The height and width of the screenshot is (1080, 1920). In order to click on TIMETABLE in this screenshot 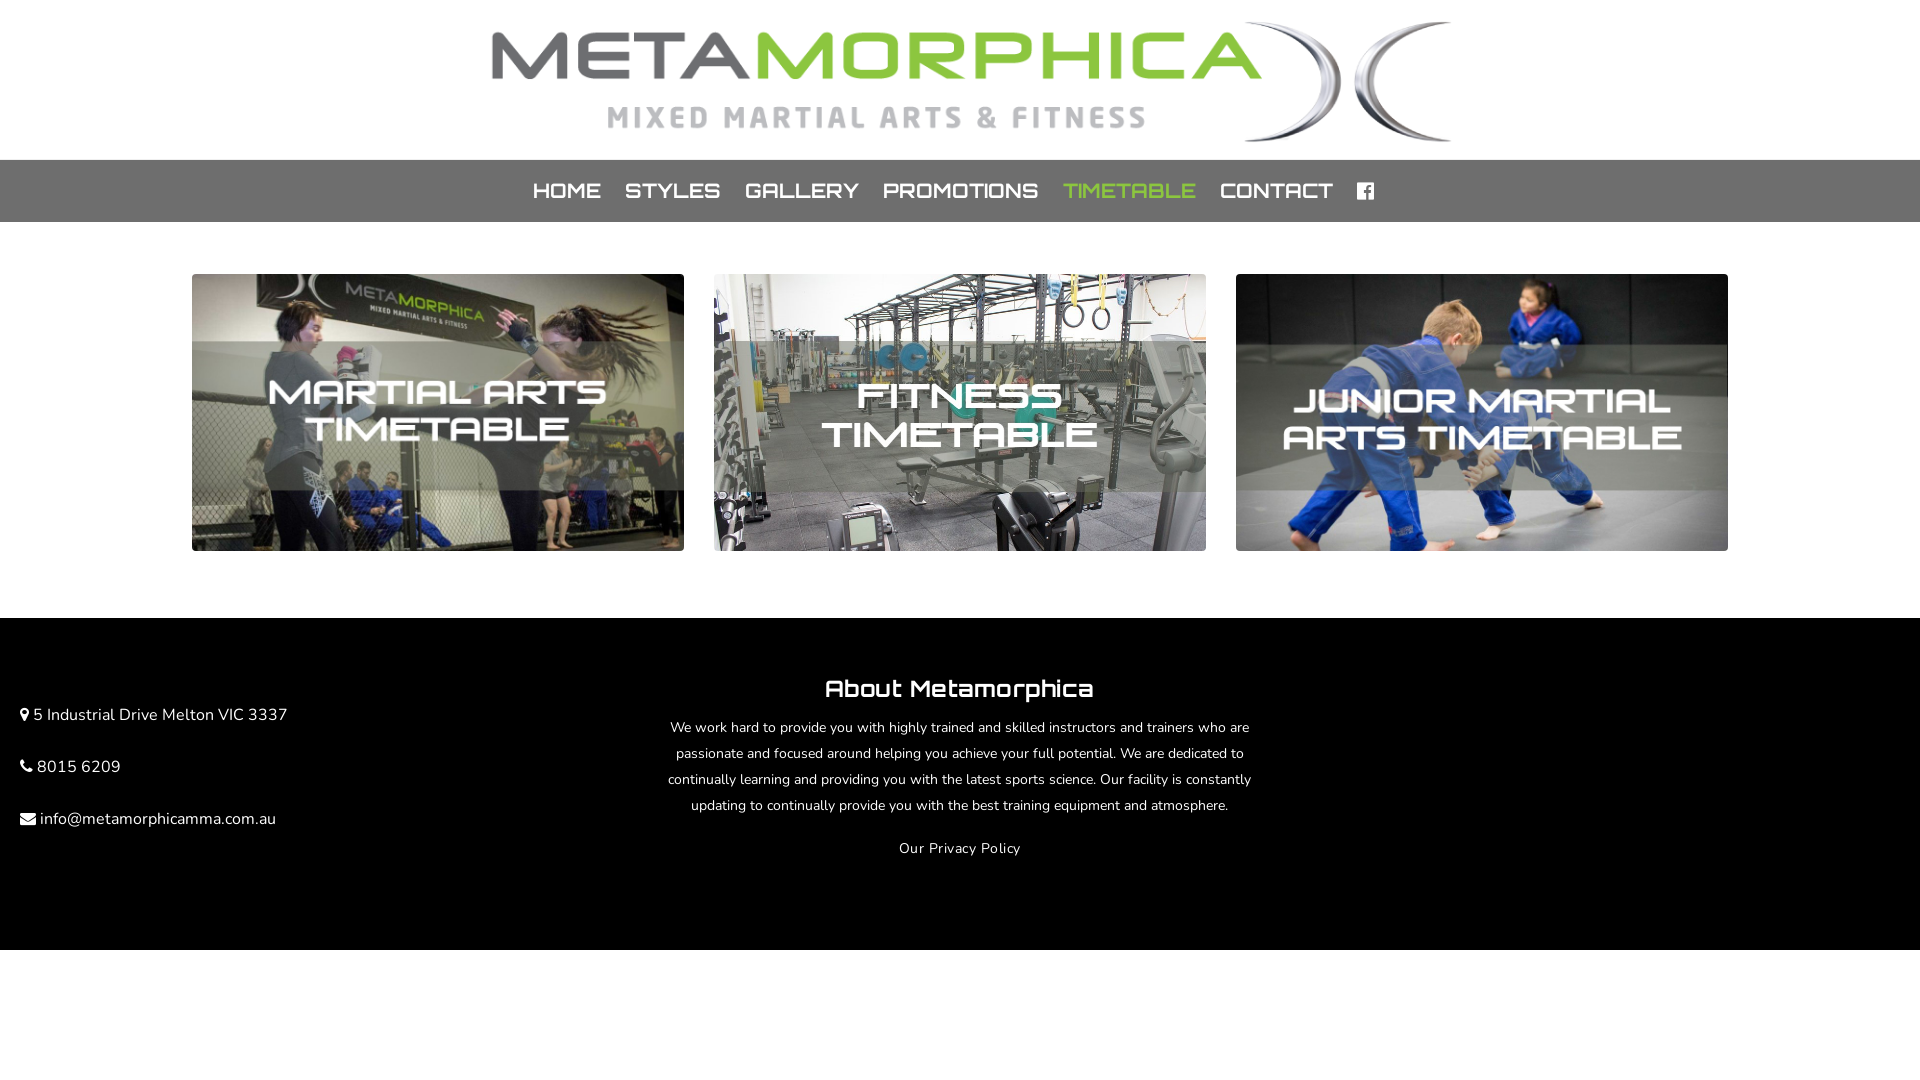, I will do `click(1128, 191)`.